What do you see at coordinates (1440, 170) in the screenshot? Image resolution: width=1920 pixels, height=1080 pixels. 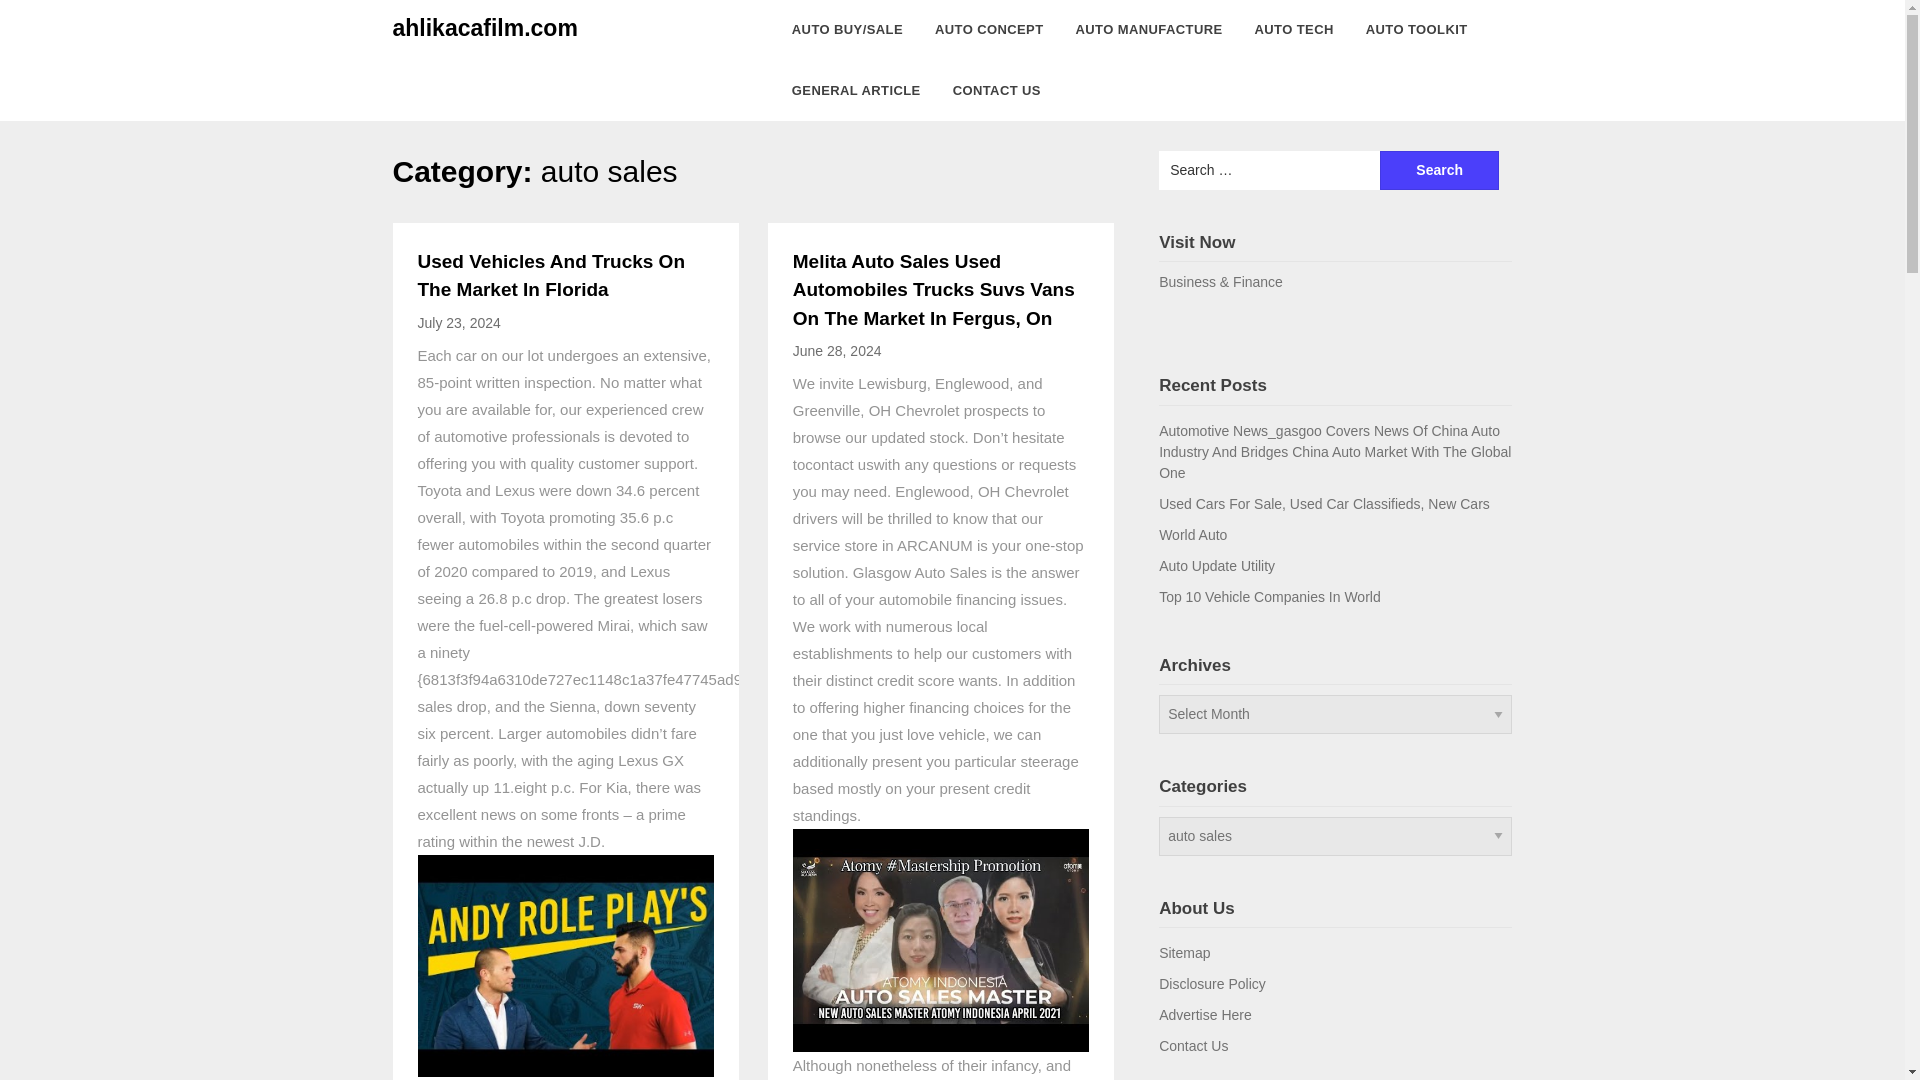 I see `Search` at bounding box center [1440, 170].